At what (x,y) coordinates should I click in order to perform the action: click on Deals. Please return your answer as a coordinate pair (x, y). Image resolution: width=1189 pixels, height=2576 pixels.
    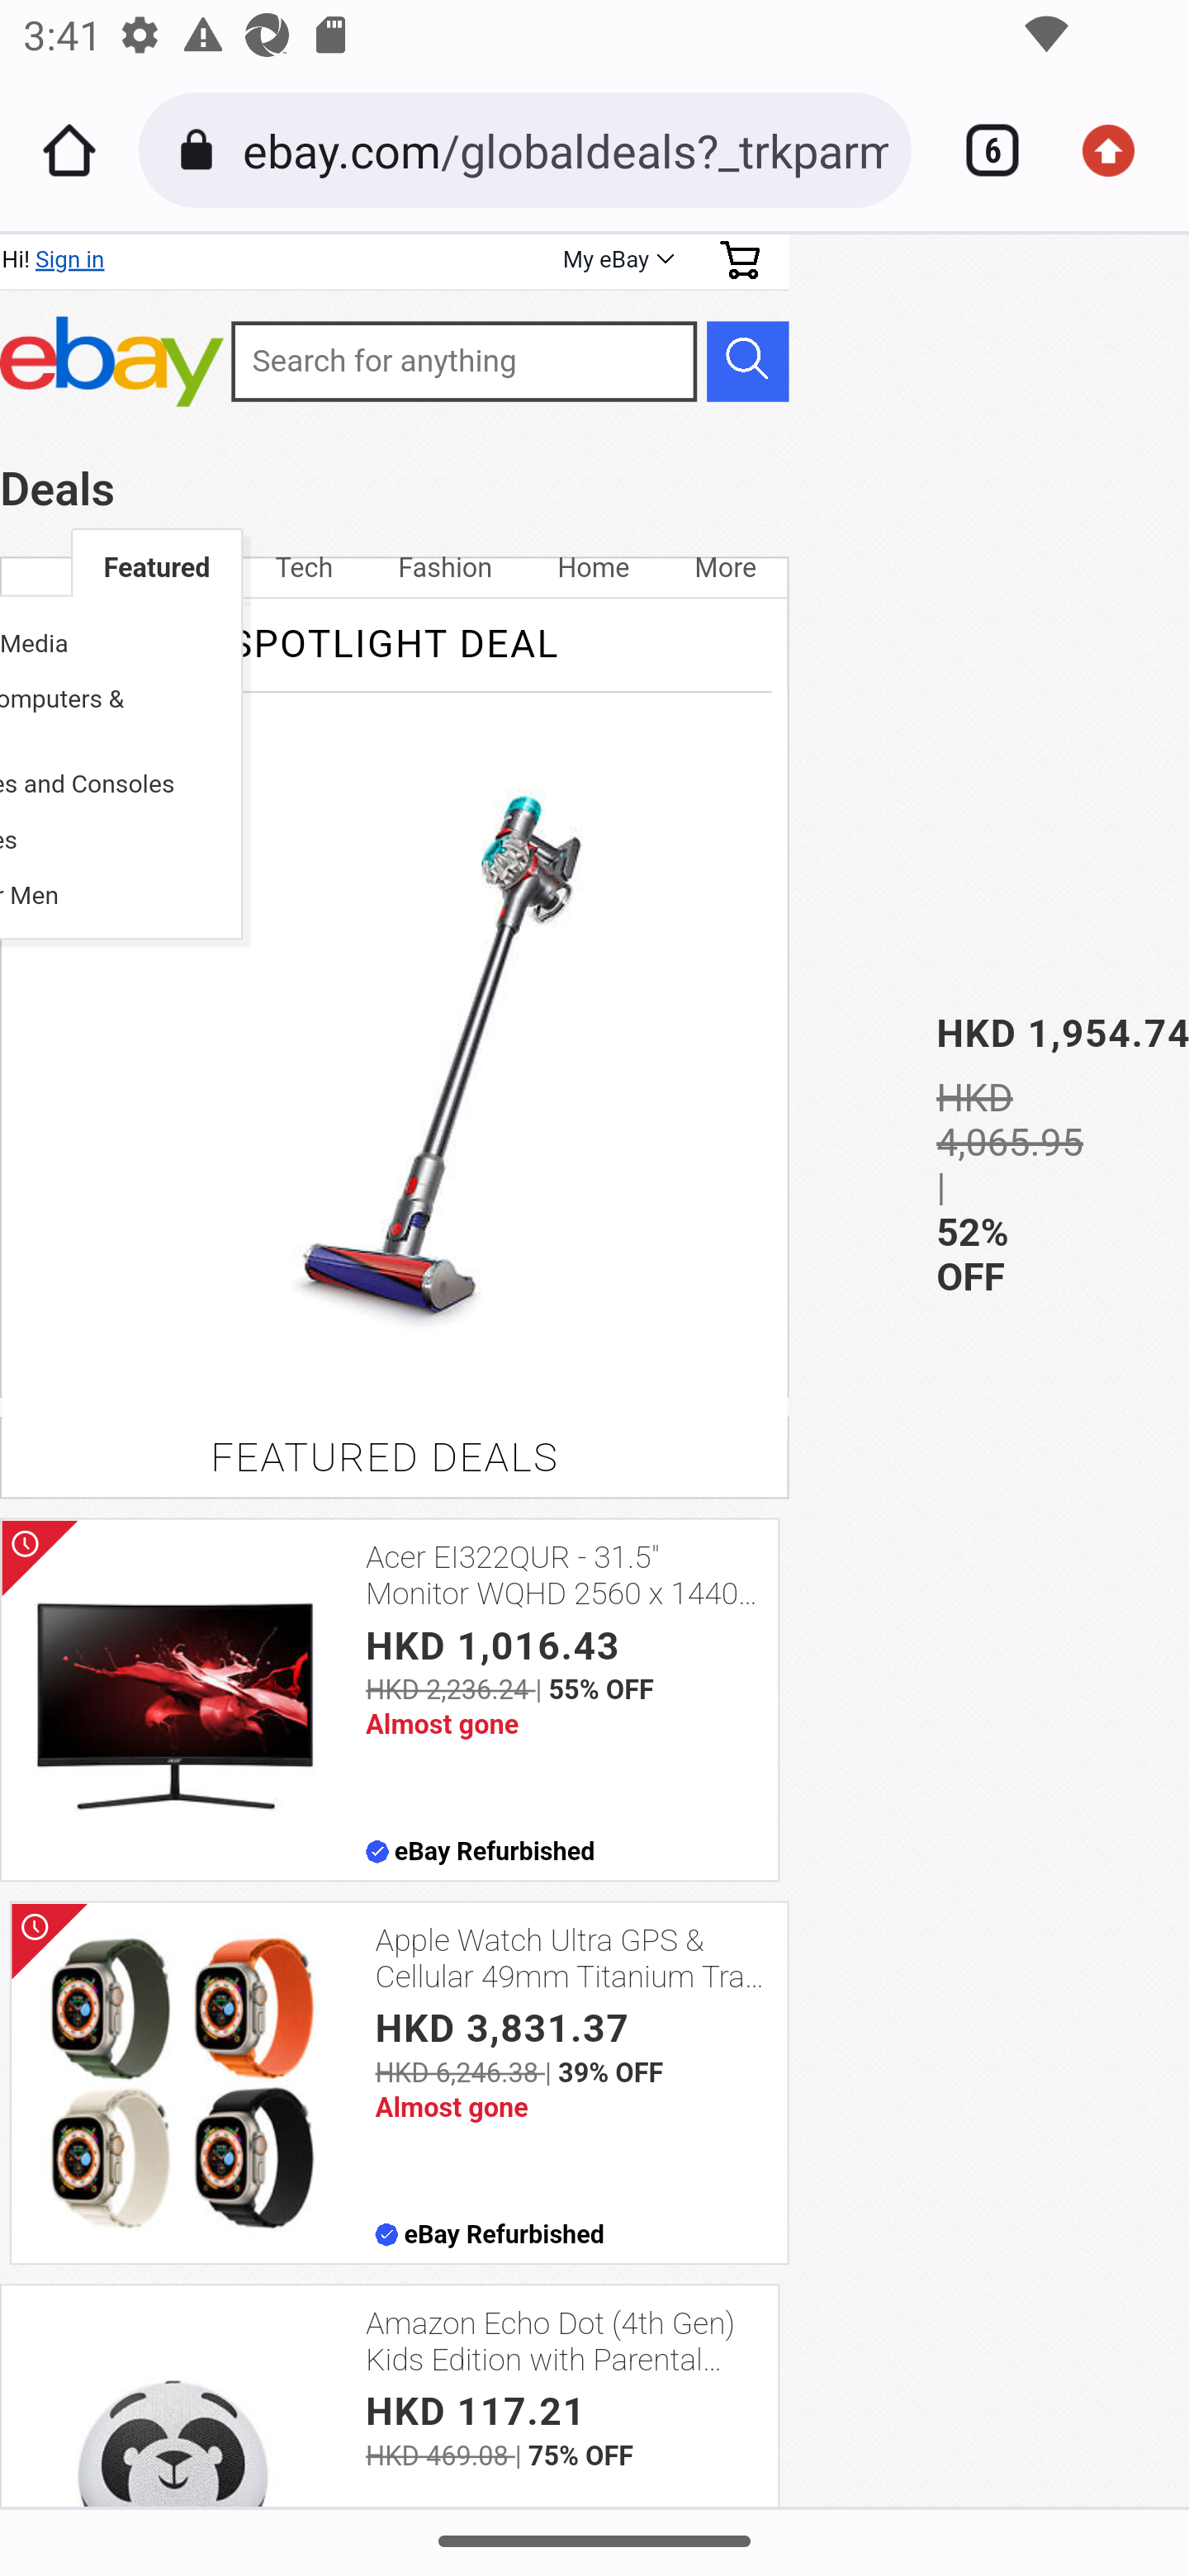
    Looking at the image, I should click on (58, 489).